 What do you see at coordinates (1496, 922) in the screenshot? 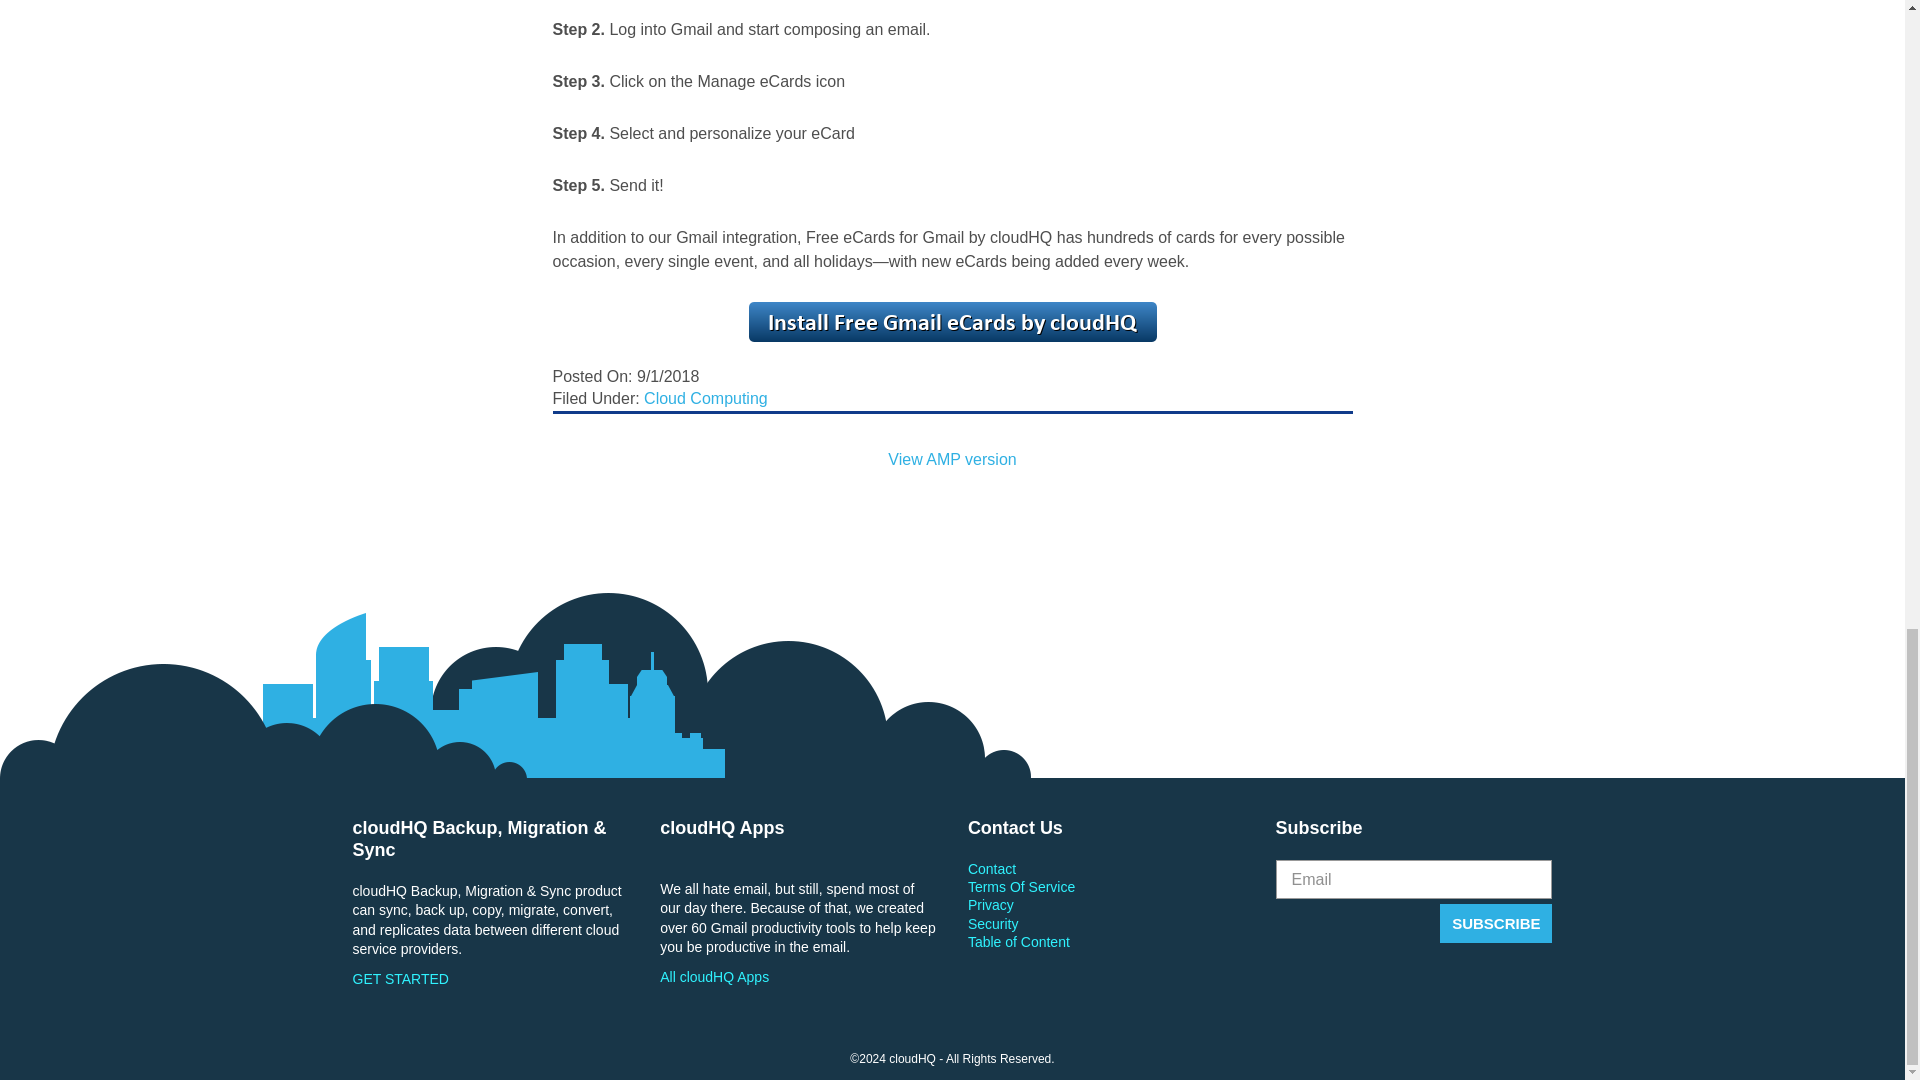
I see `Subscribe` at bounding box center [1496, 922].